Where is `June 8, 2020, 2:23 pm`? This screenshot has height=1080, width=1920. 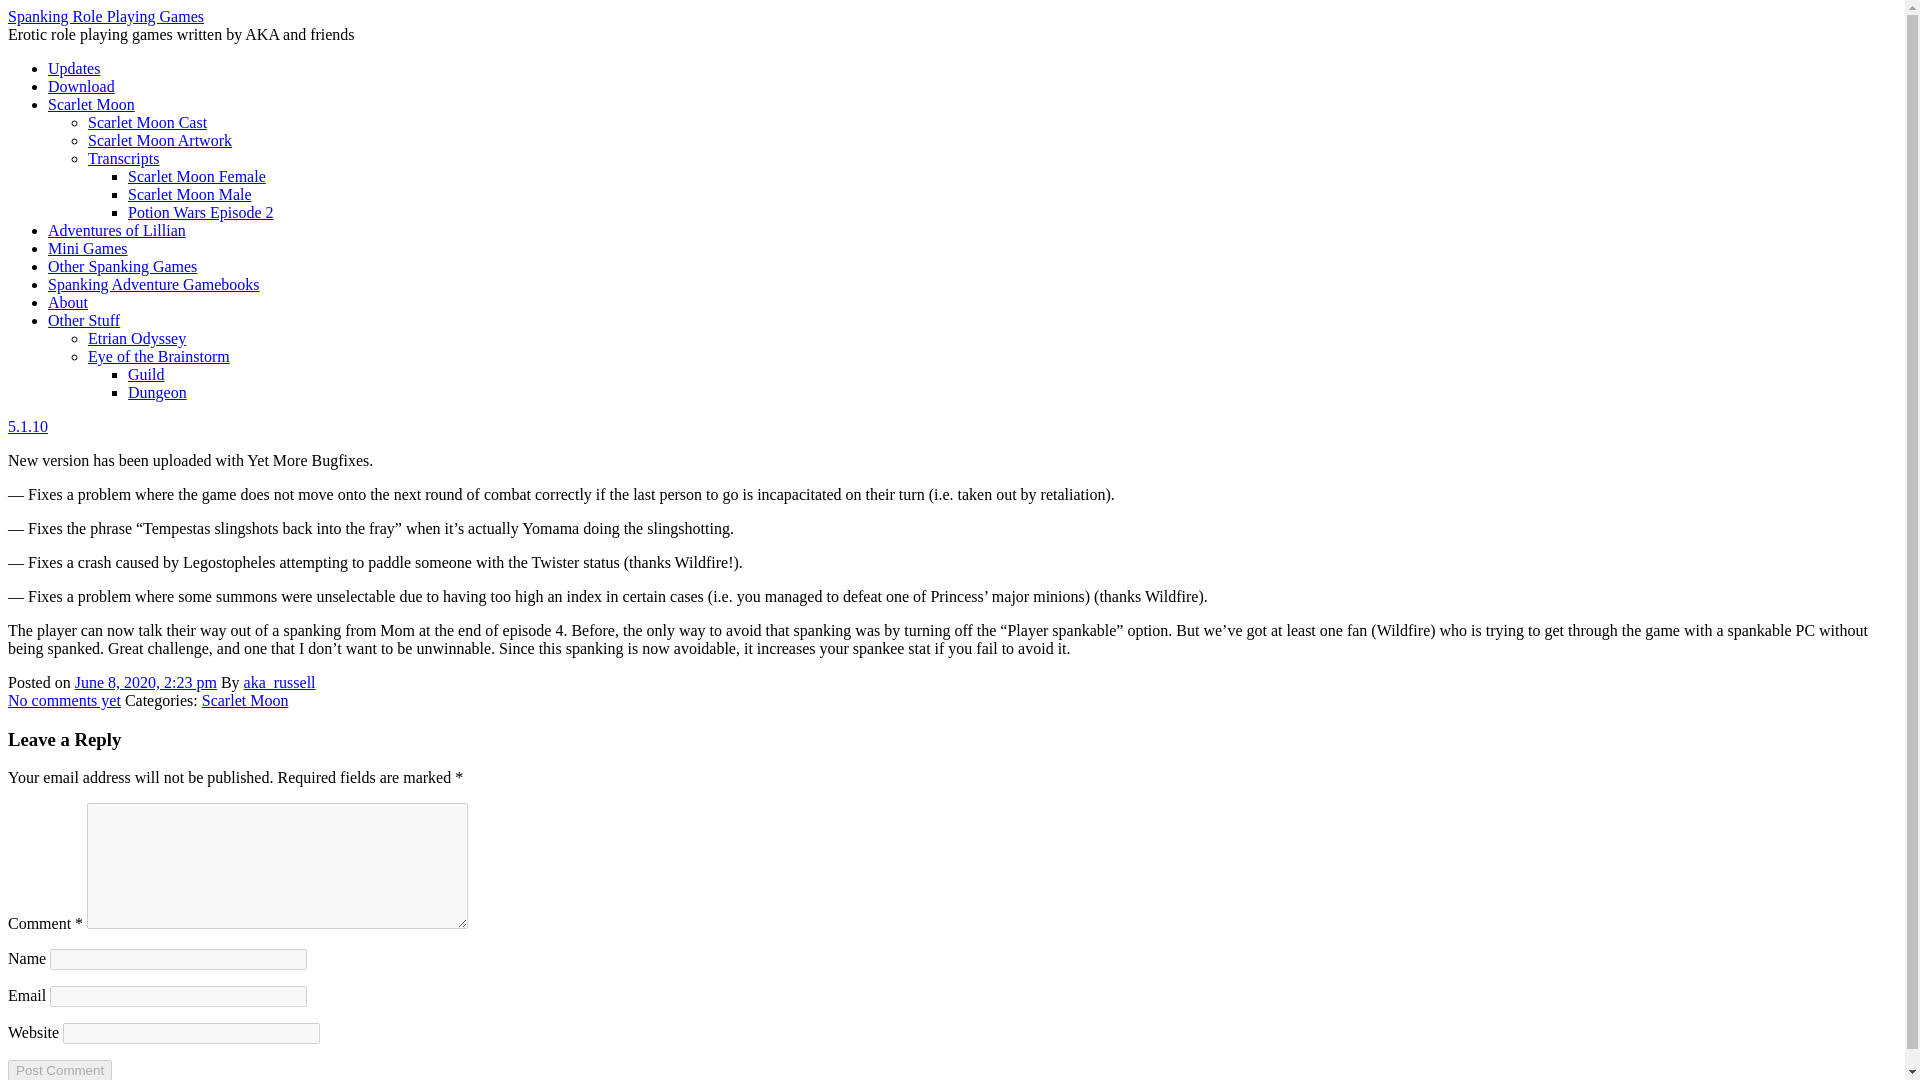
June 8, 2020, 2:23 pm is located at coordinates (145, 682).